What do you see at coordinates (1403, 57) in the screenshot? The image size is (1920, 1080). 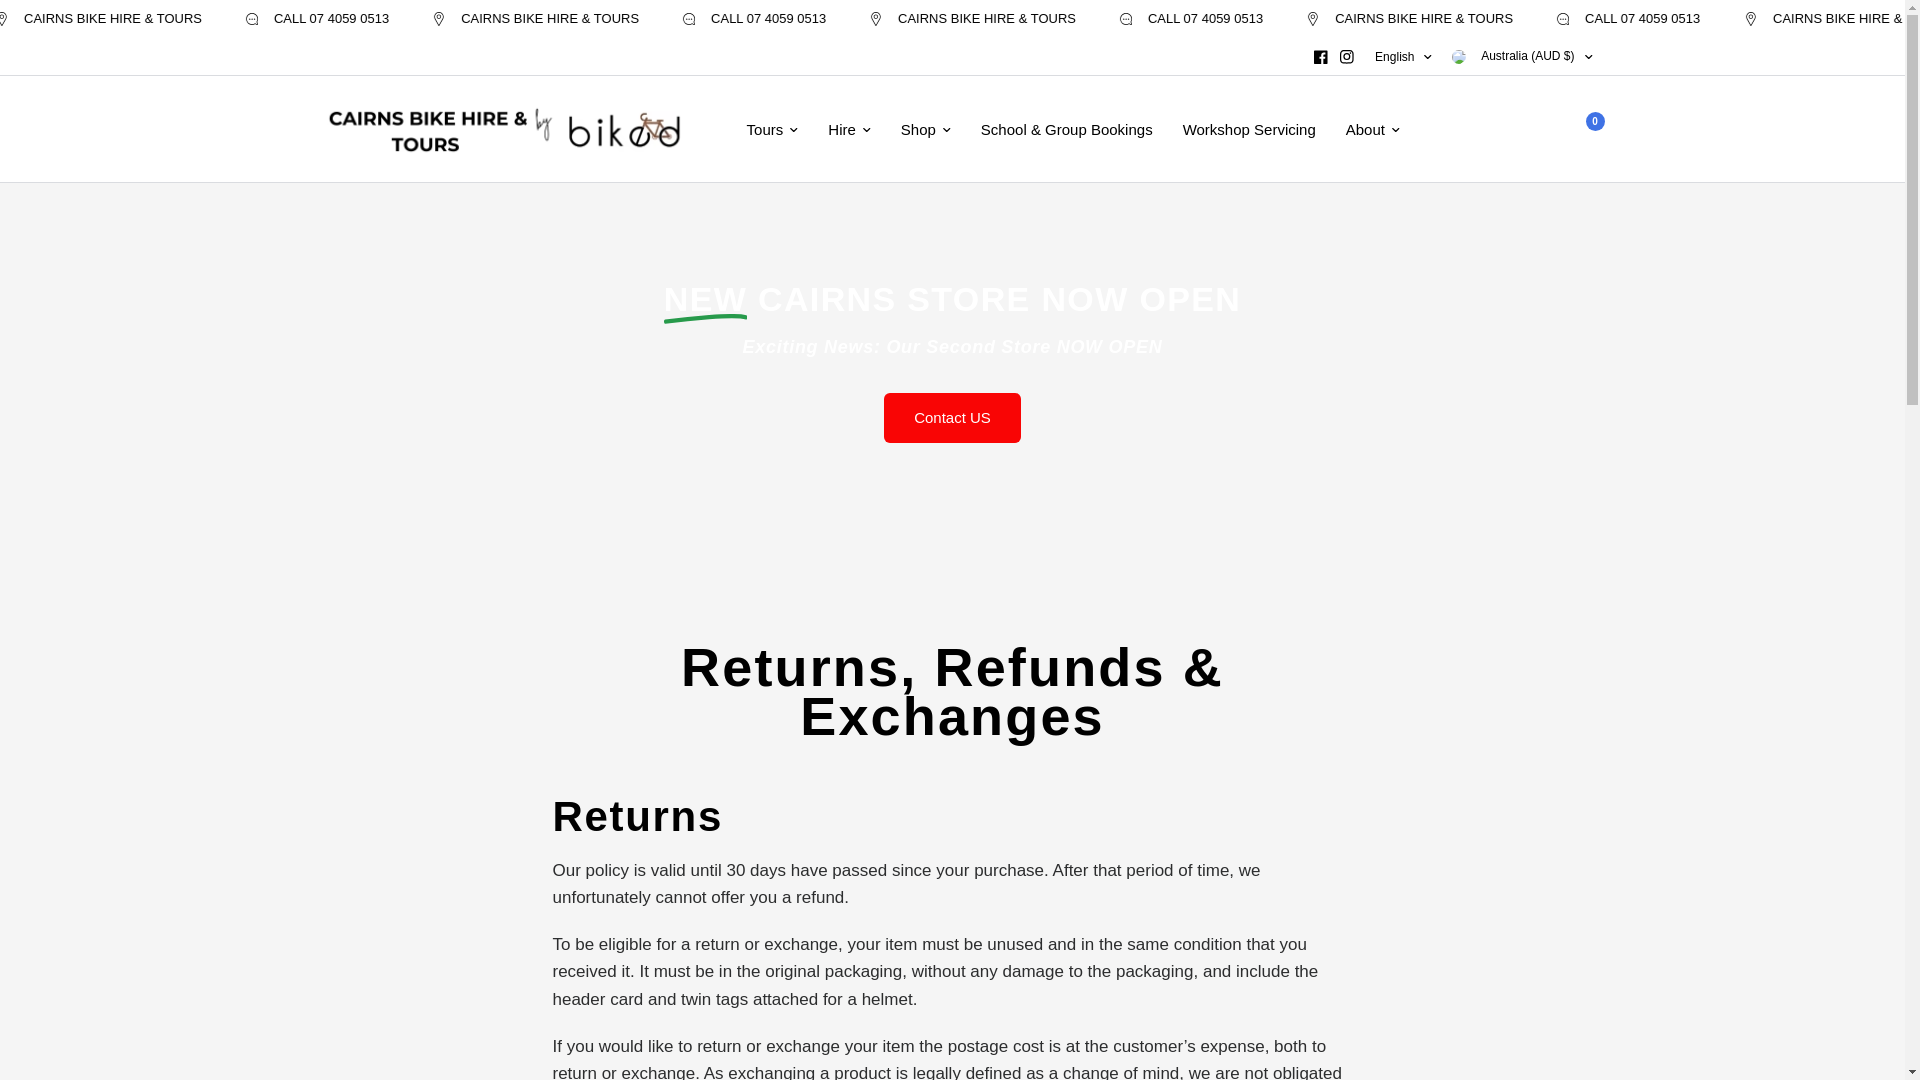 I see `English` at bounding box center [1403, 57].